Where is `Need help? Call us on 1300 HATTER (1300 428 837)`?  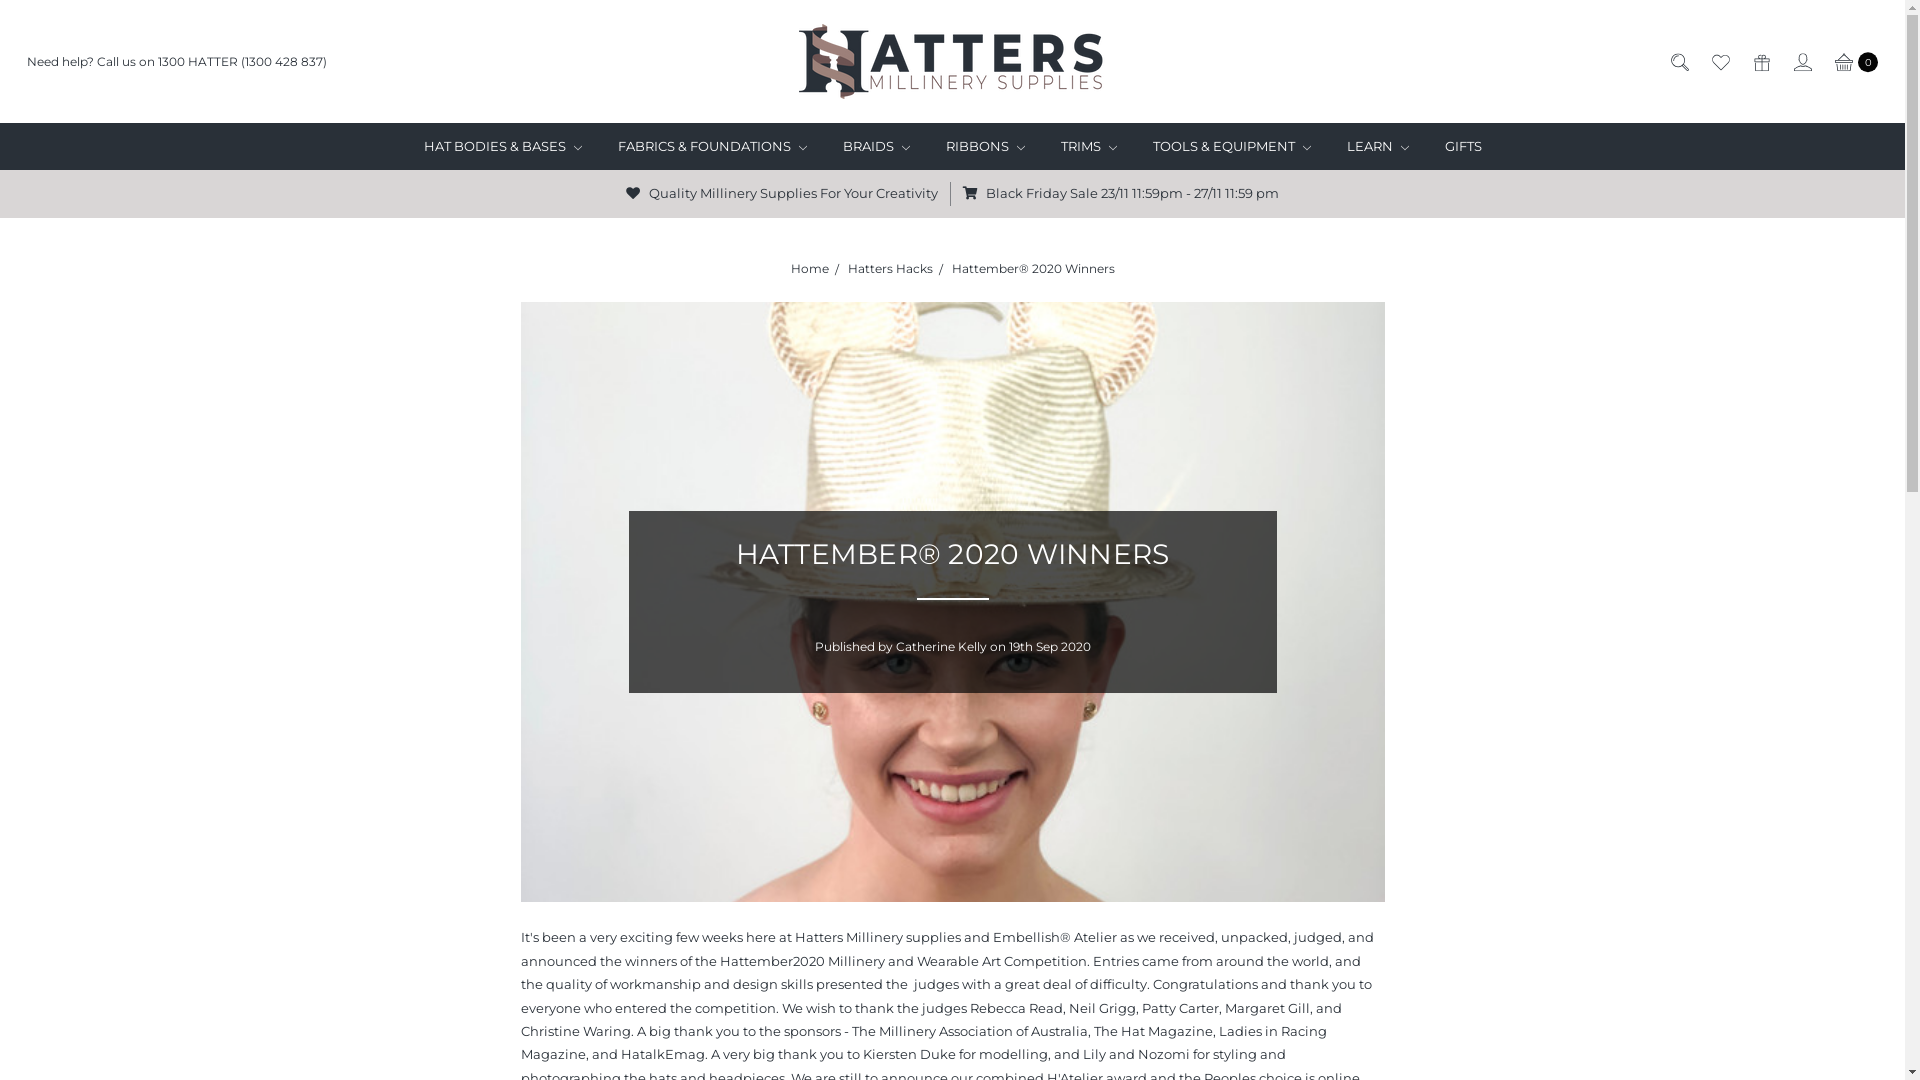
Need help? Call us on 1300 HATTER (1300 428 837) is located at coordinates (177, 62).